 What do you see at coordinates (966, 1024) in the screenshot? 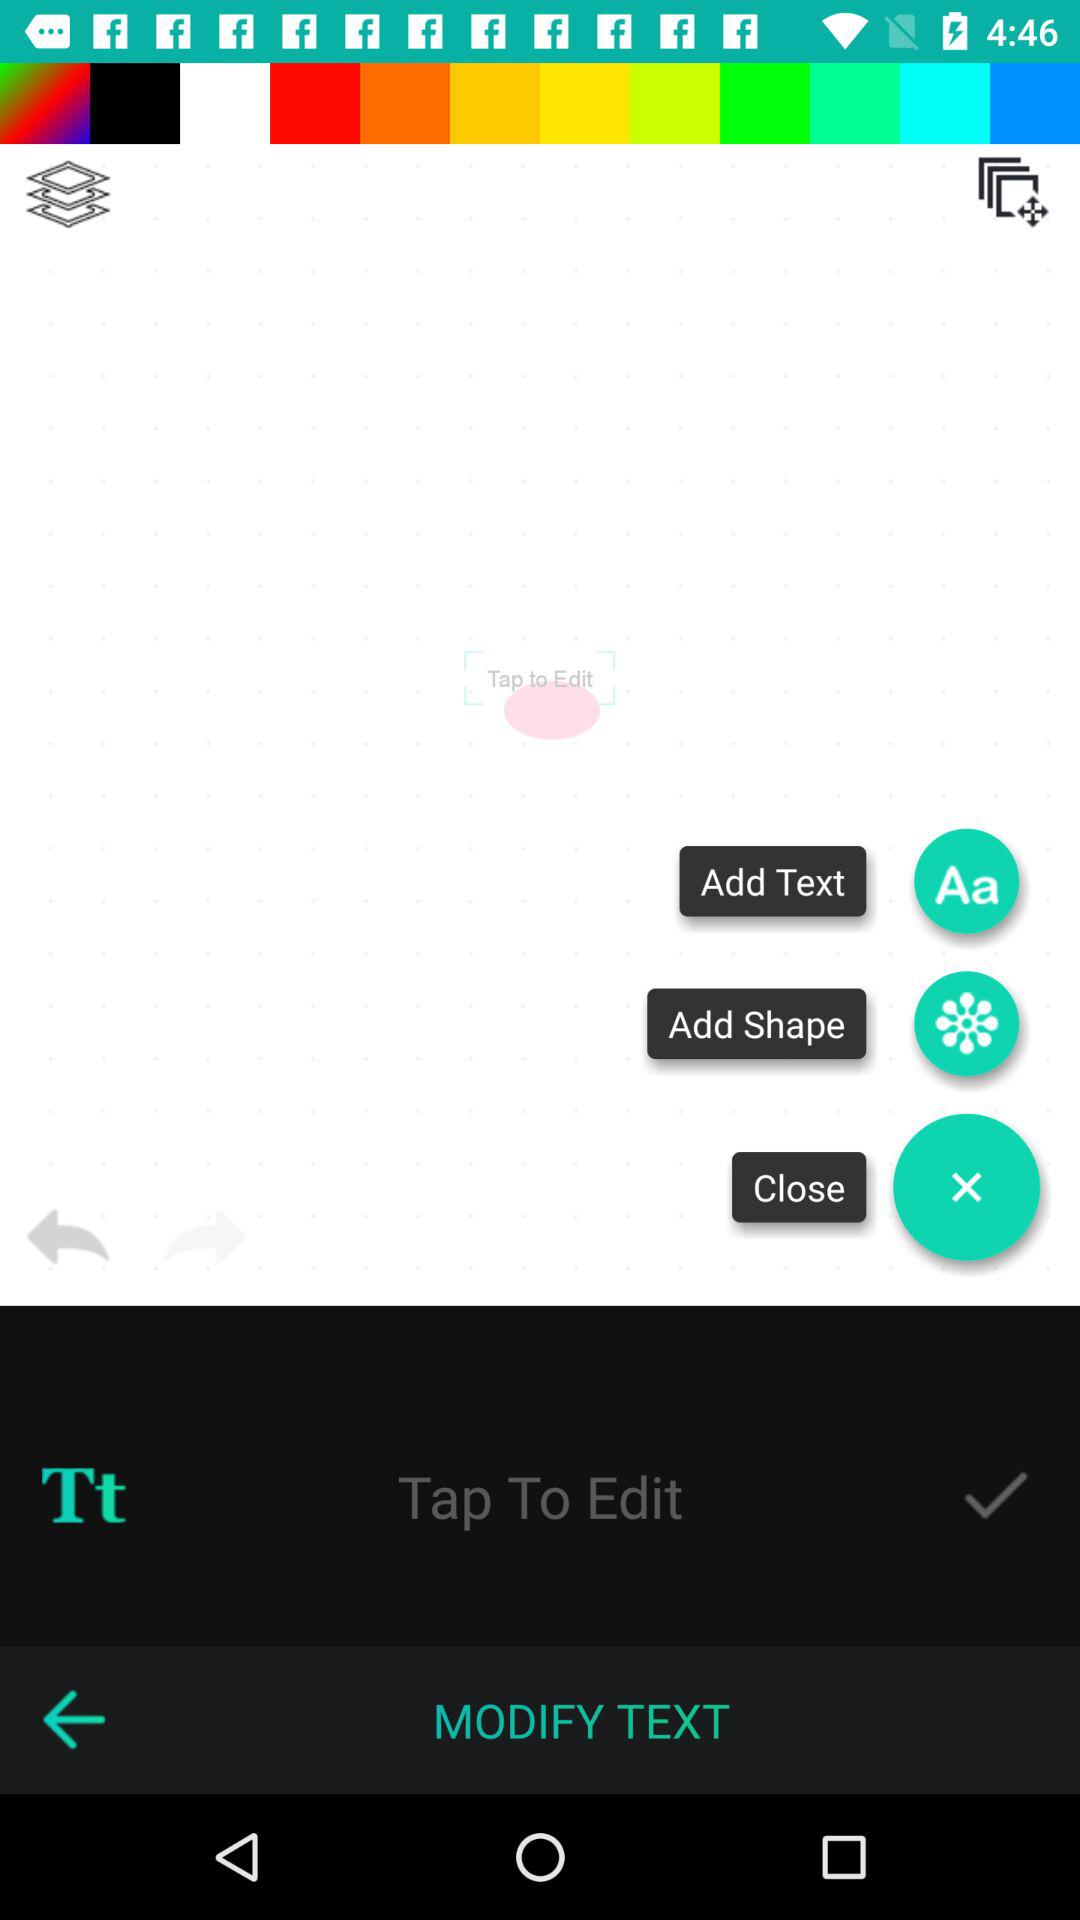
I see `add shape` at bounding box center [966, 1024].